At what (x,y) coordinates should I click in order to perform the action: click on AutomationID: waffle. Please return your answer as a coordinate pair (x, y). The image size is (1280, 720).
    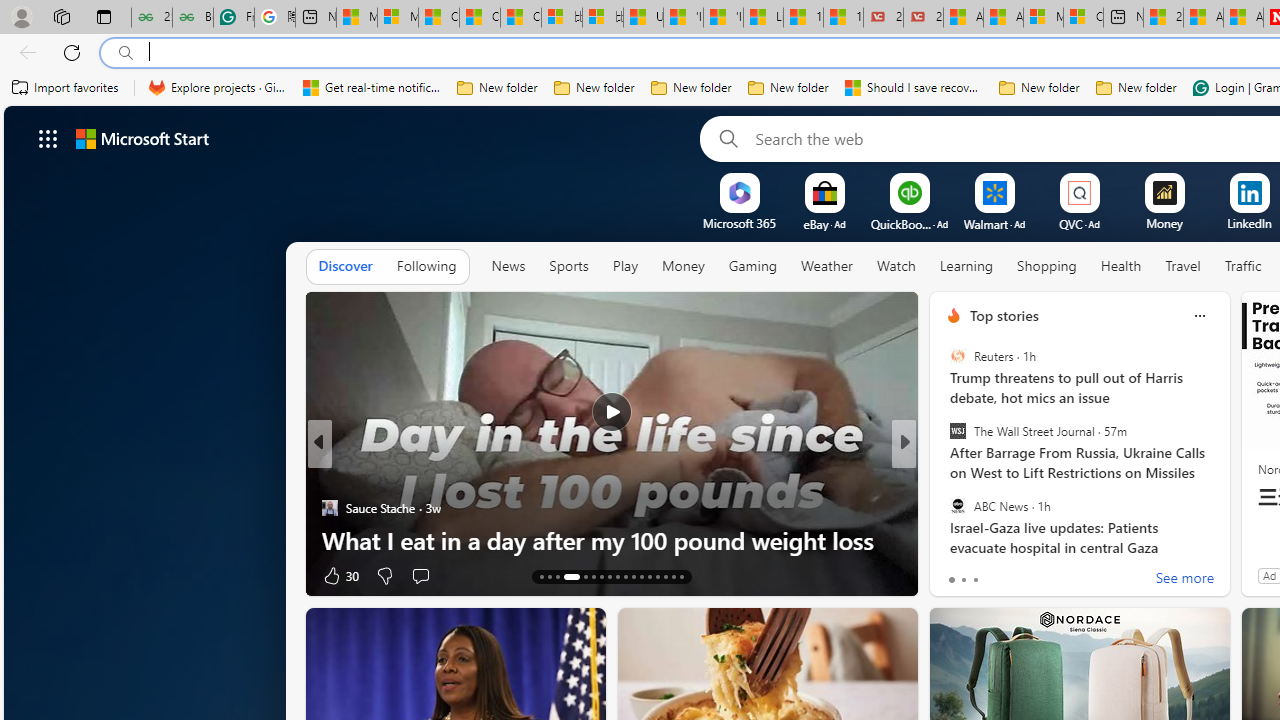
    Looking at the image, I should click on (48, 138).